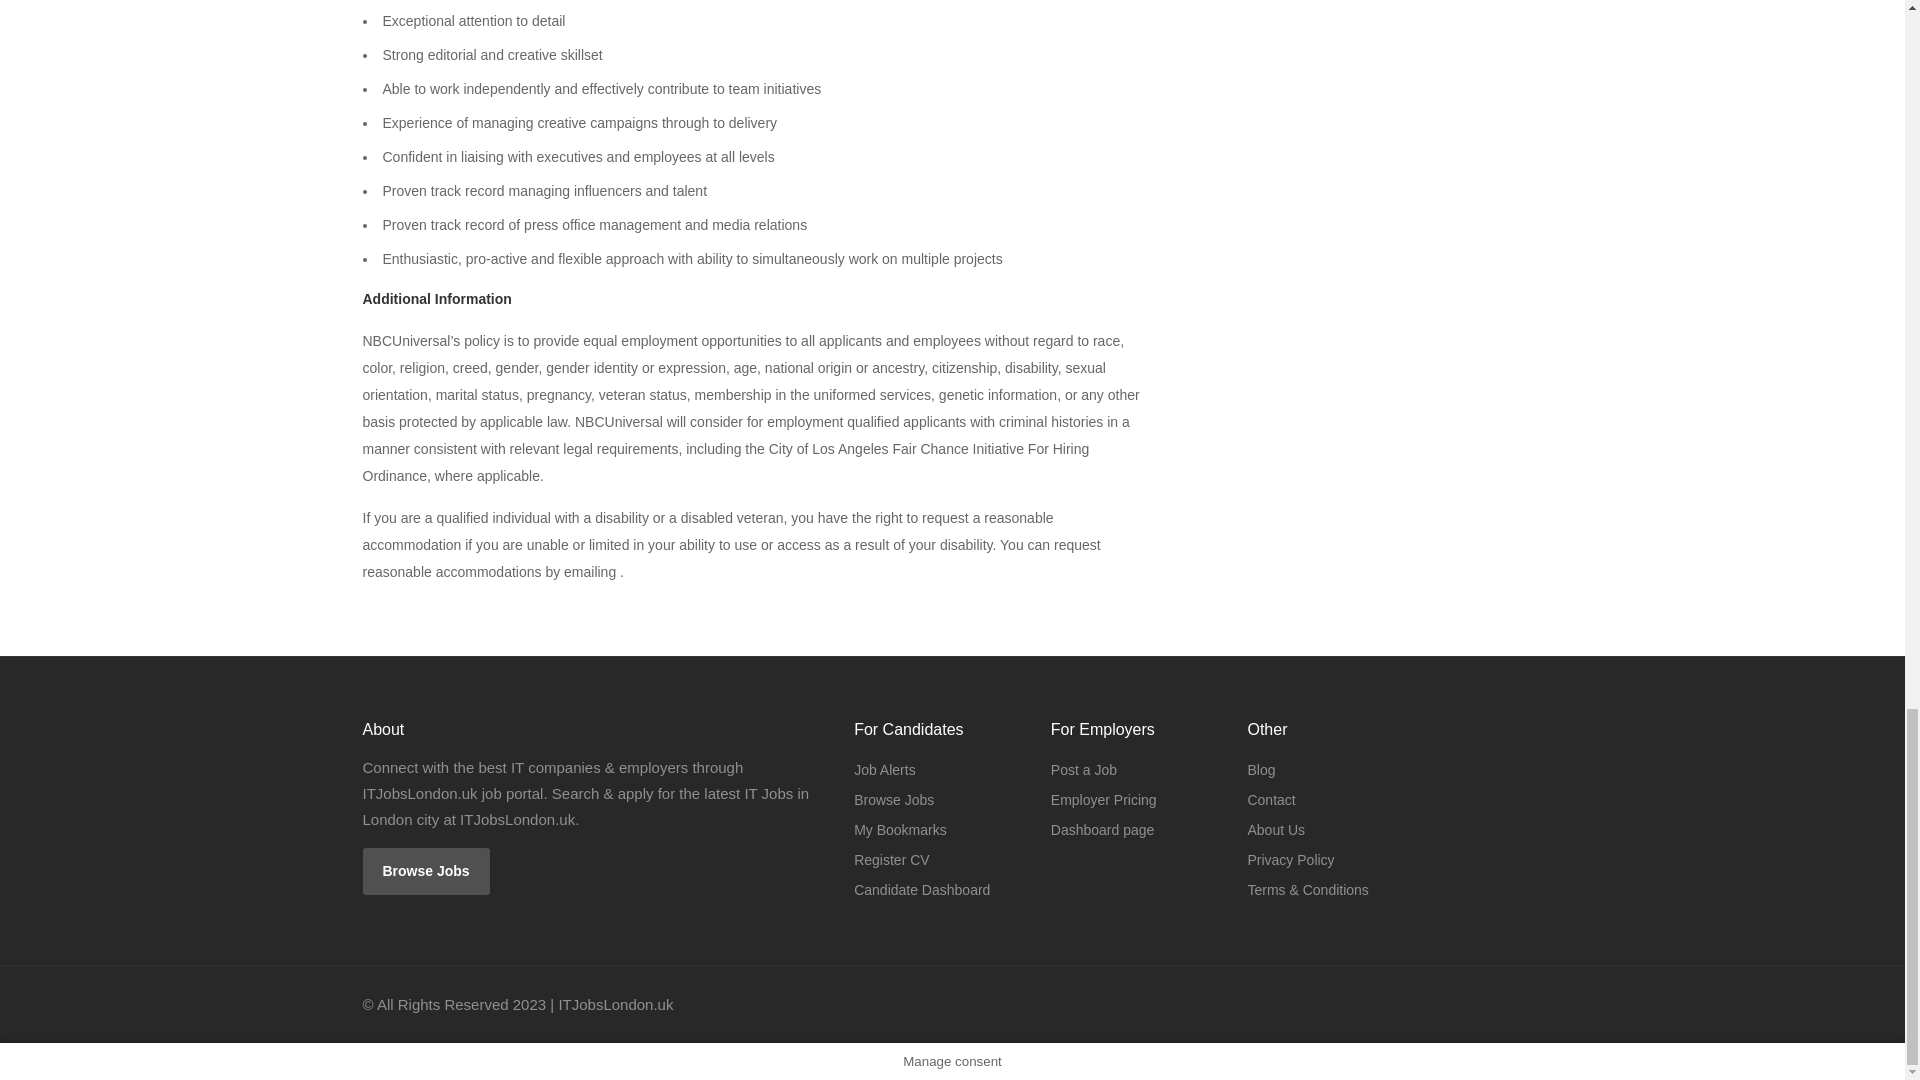  Describe the element at coordinates (900, 830) in the screenshot. I see `My Bookmarks` at that location.